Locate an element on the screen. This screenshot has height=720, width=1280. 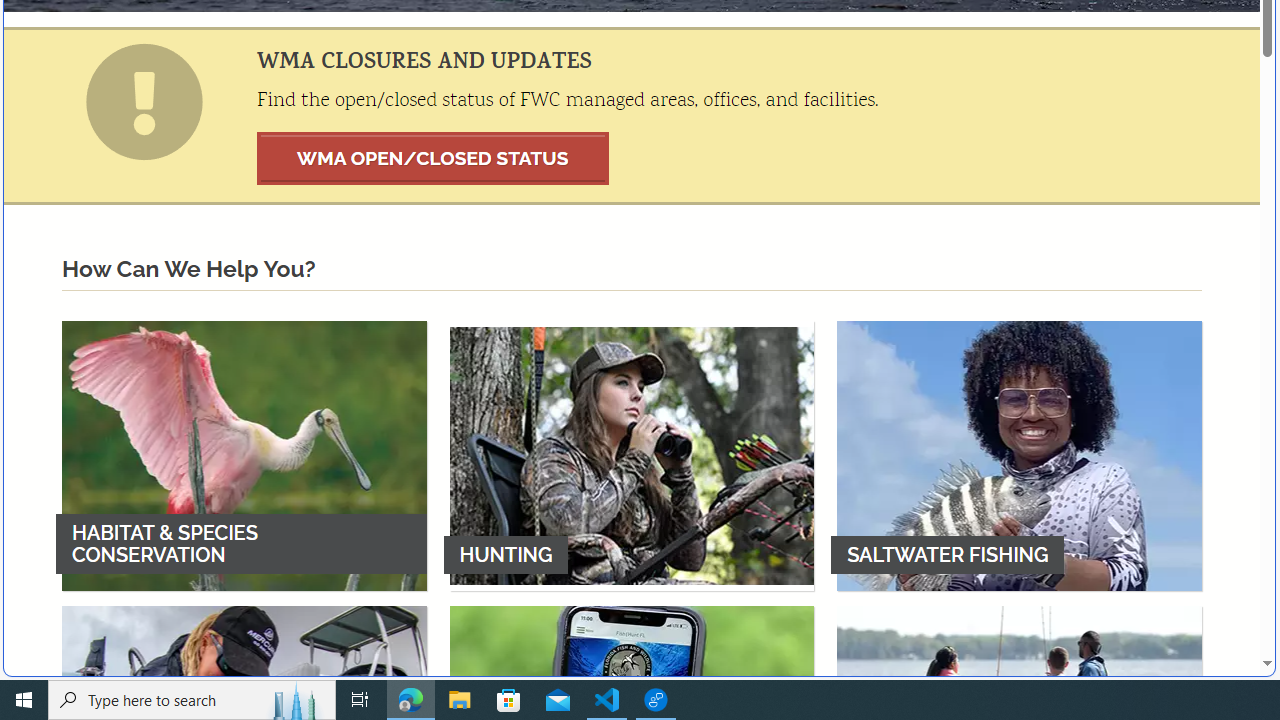
SALTWATER FISHING is located at coordinates (1019, 455).